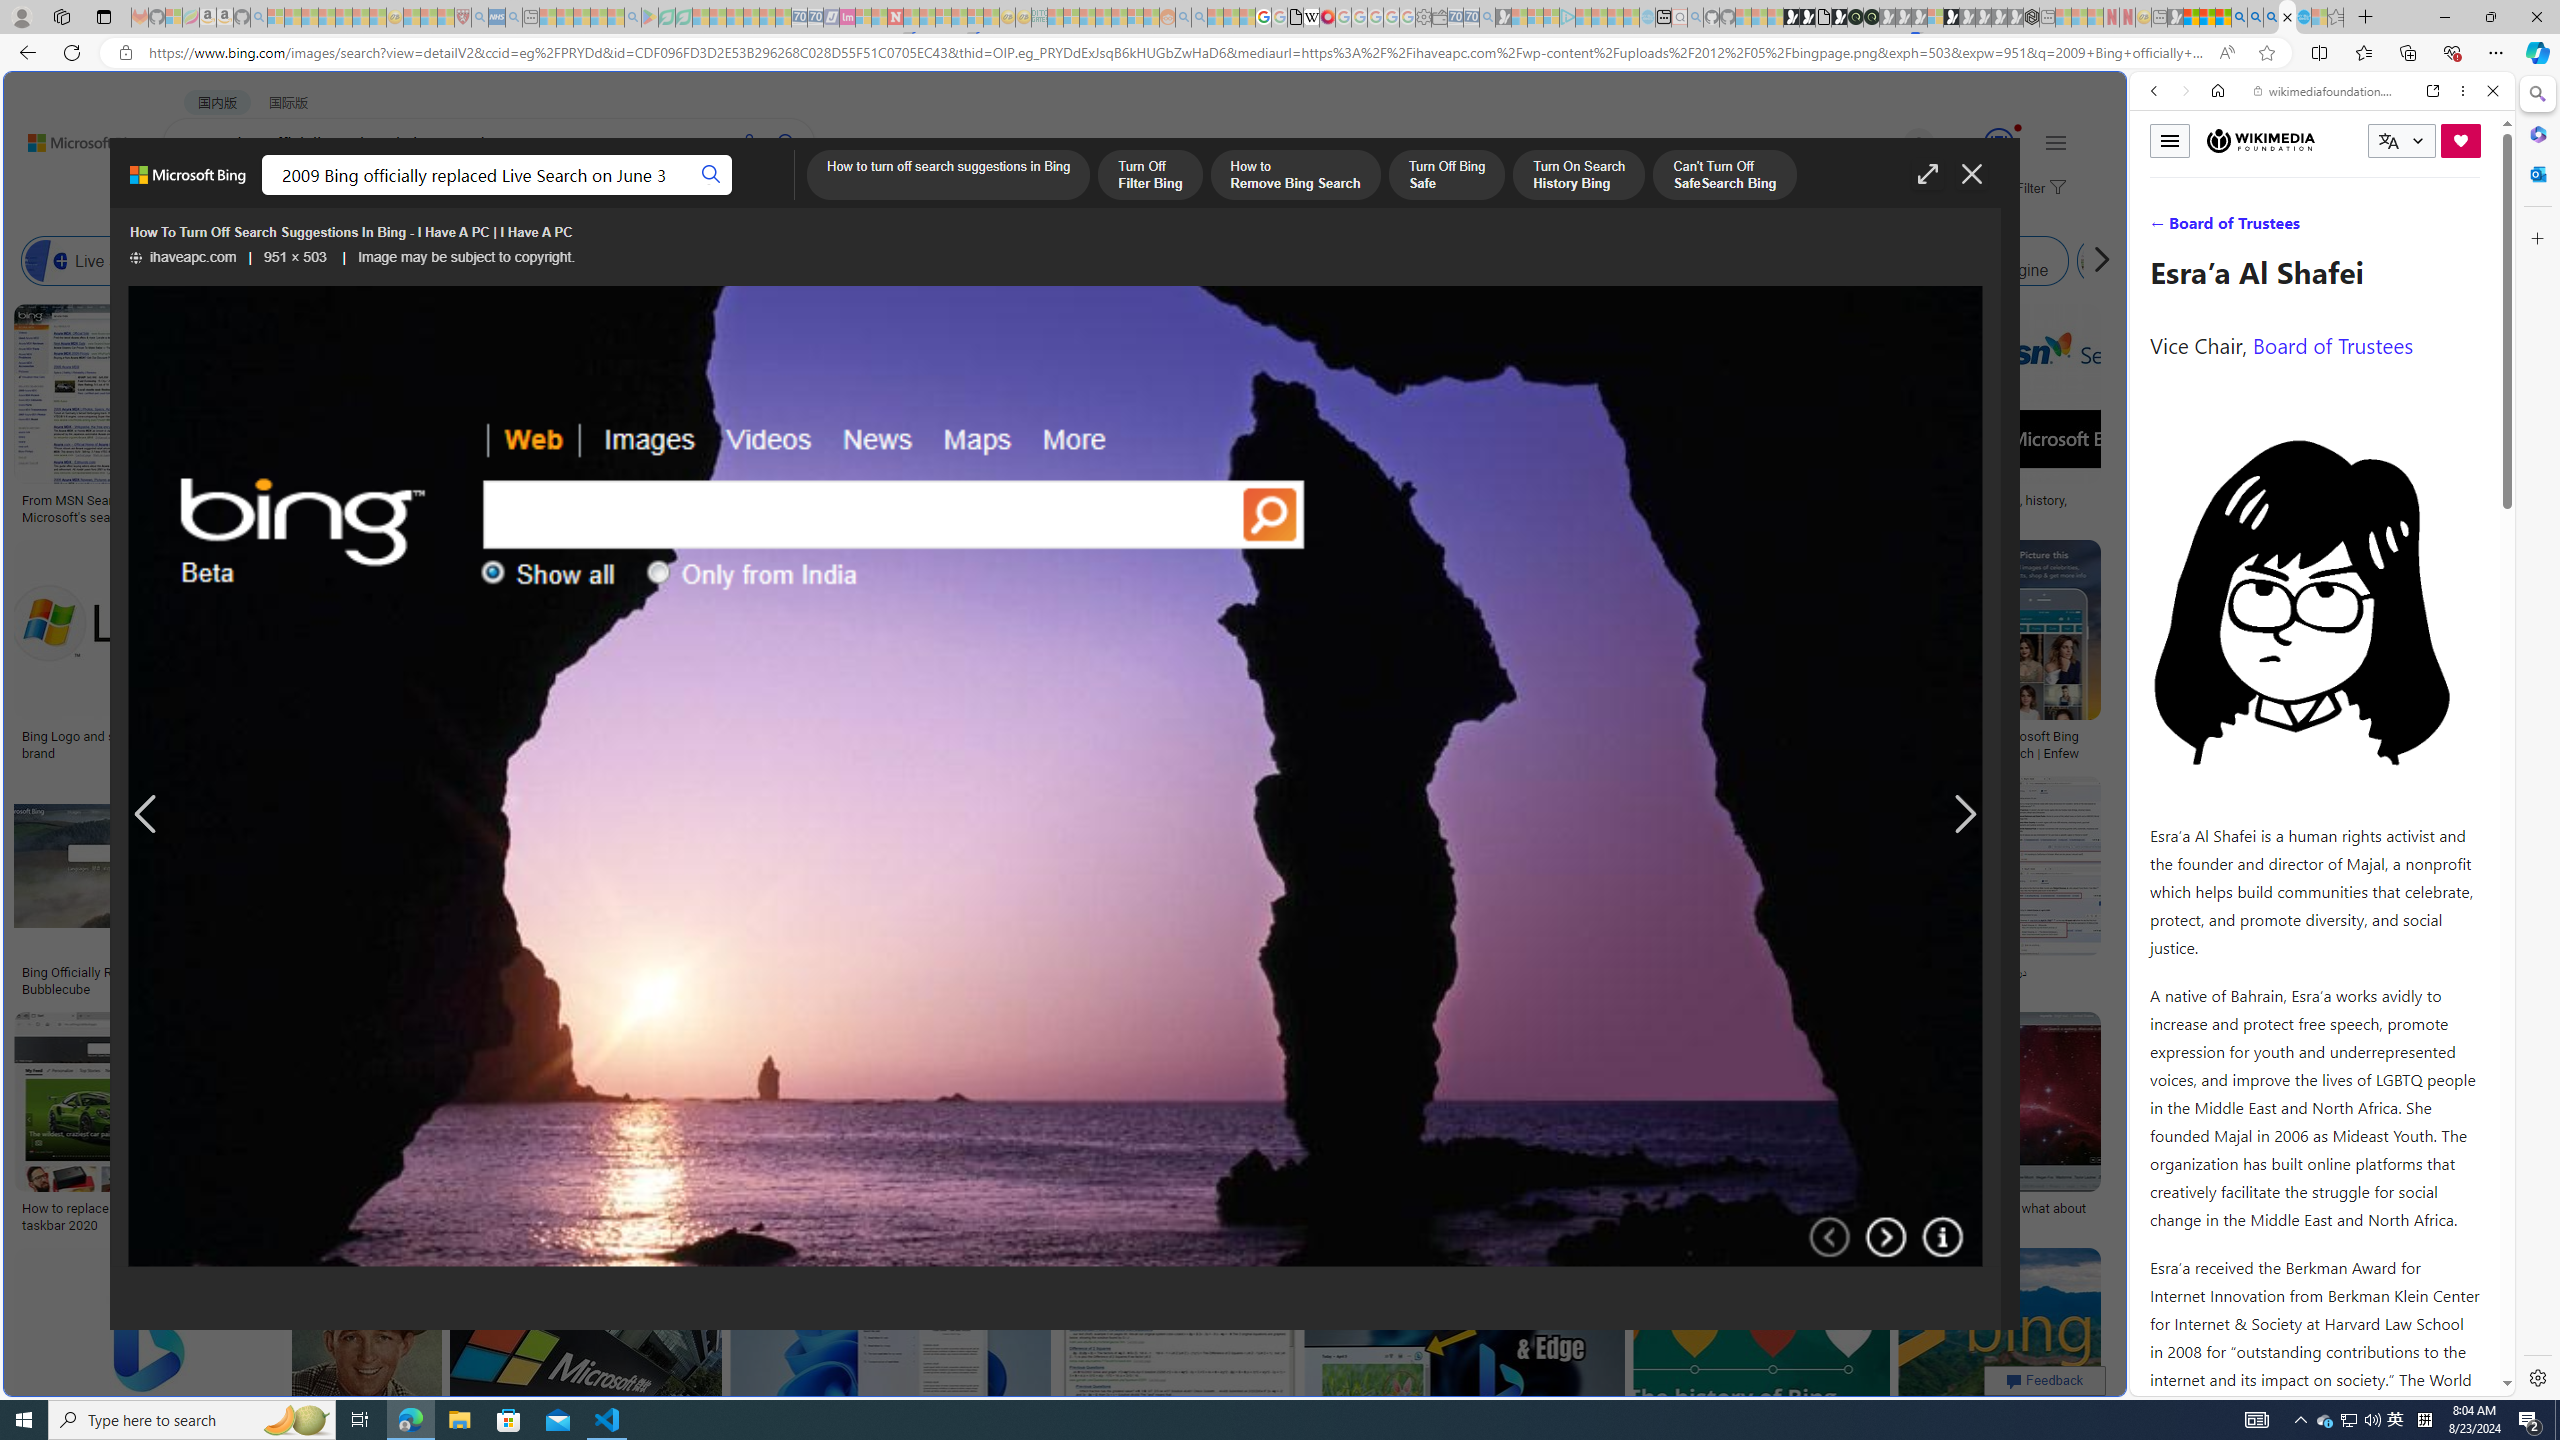  What do you see at coordinates (2374, 229) in the screenshot?
I see `SEARCH TOOLS` at bounding box center [2374, 229].